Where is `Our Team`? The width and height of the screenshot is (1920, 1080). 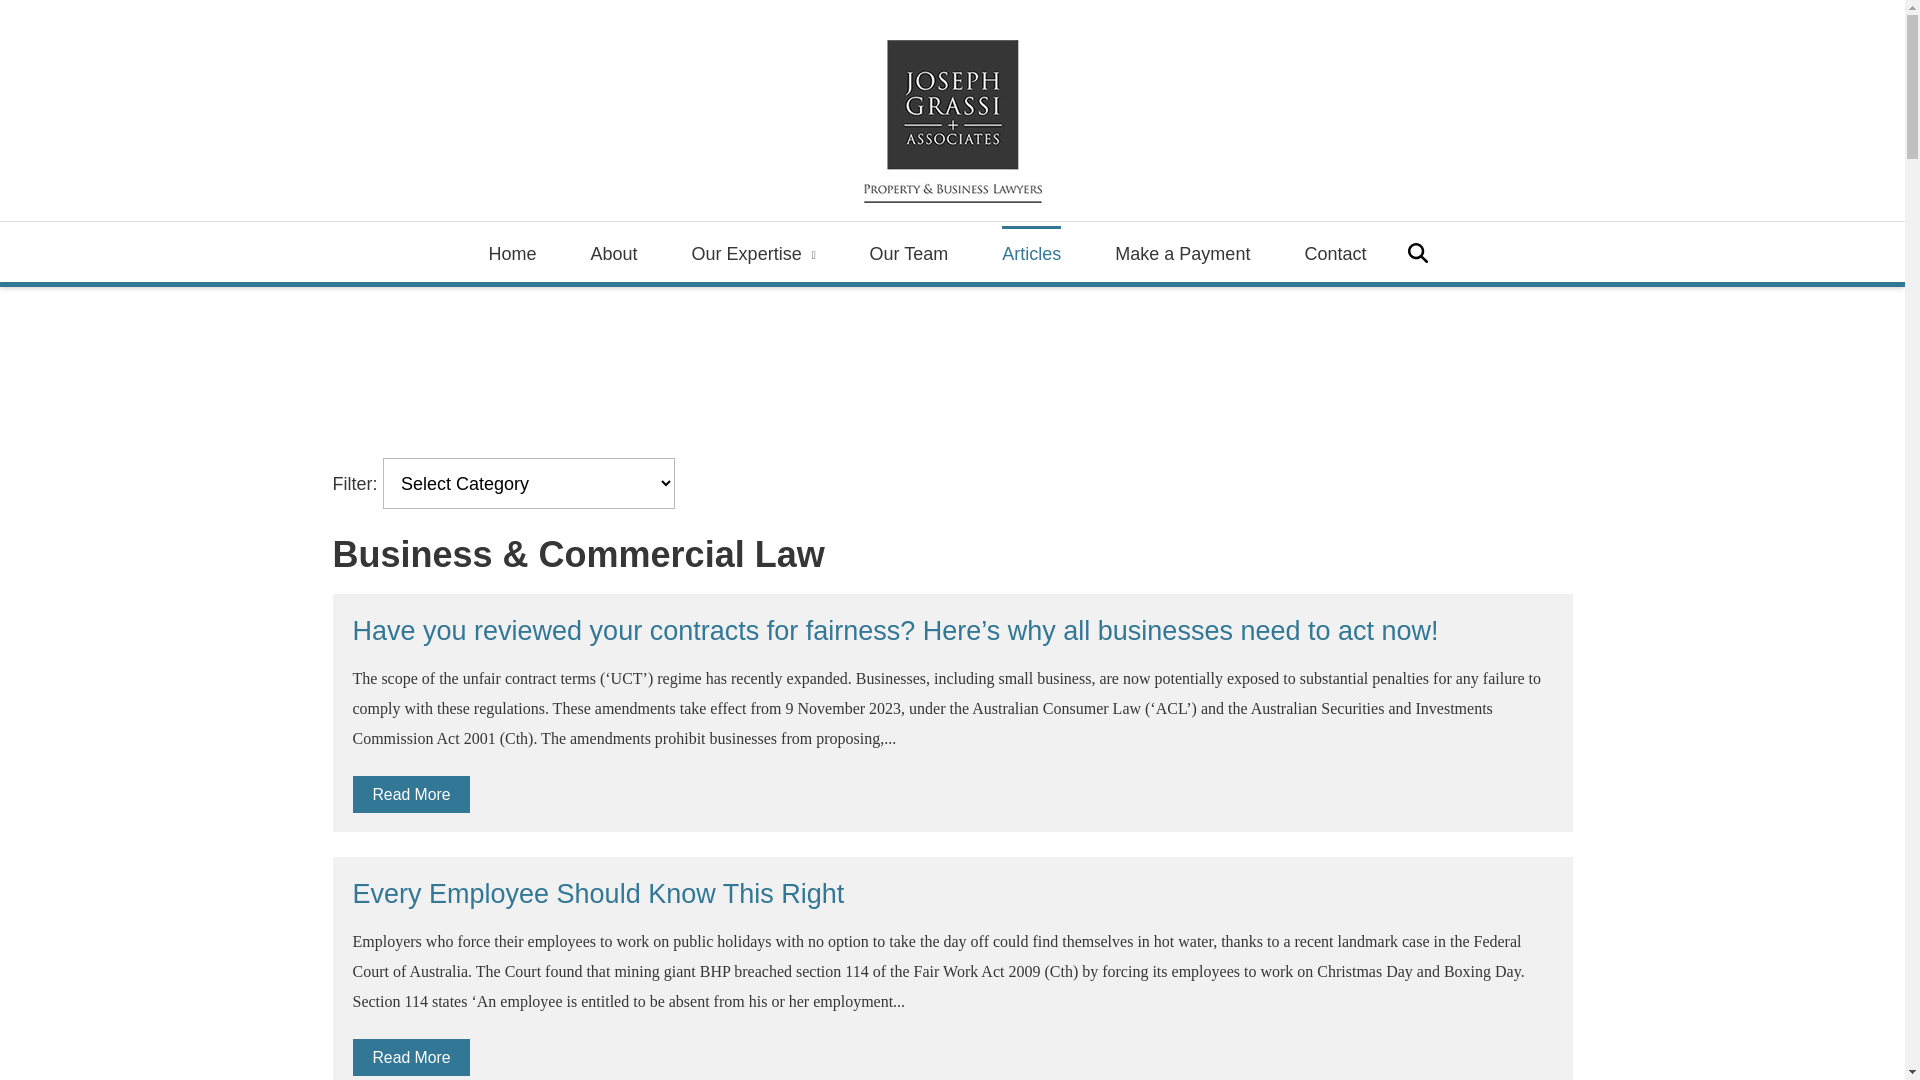
Our Team is located at coordinates (910, 253).